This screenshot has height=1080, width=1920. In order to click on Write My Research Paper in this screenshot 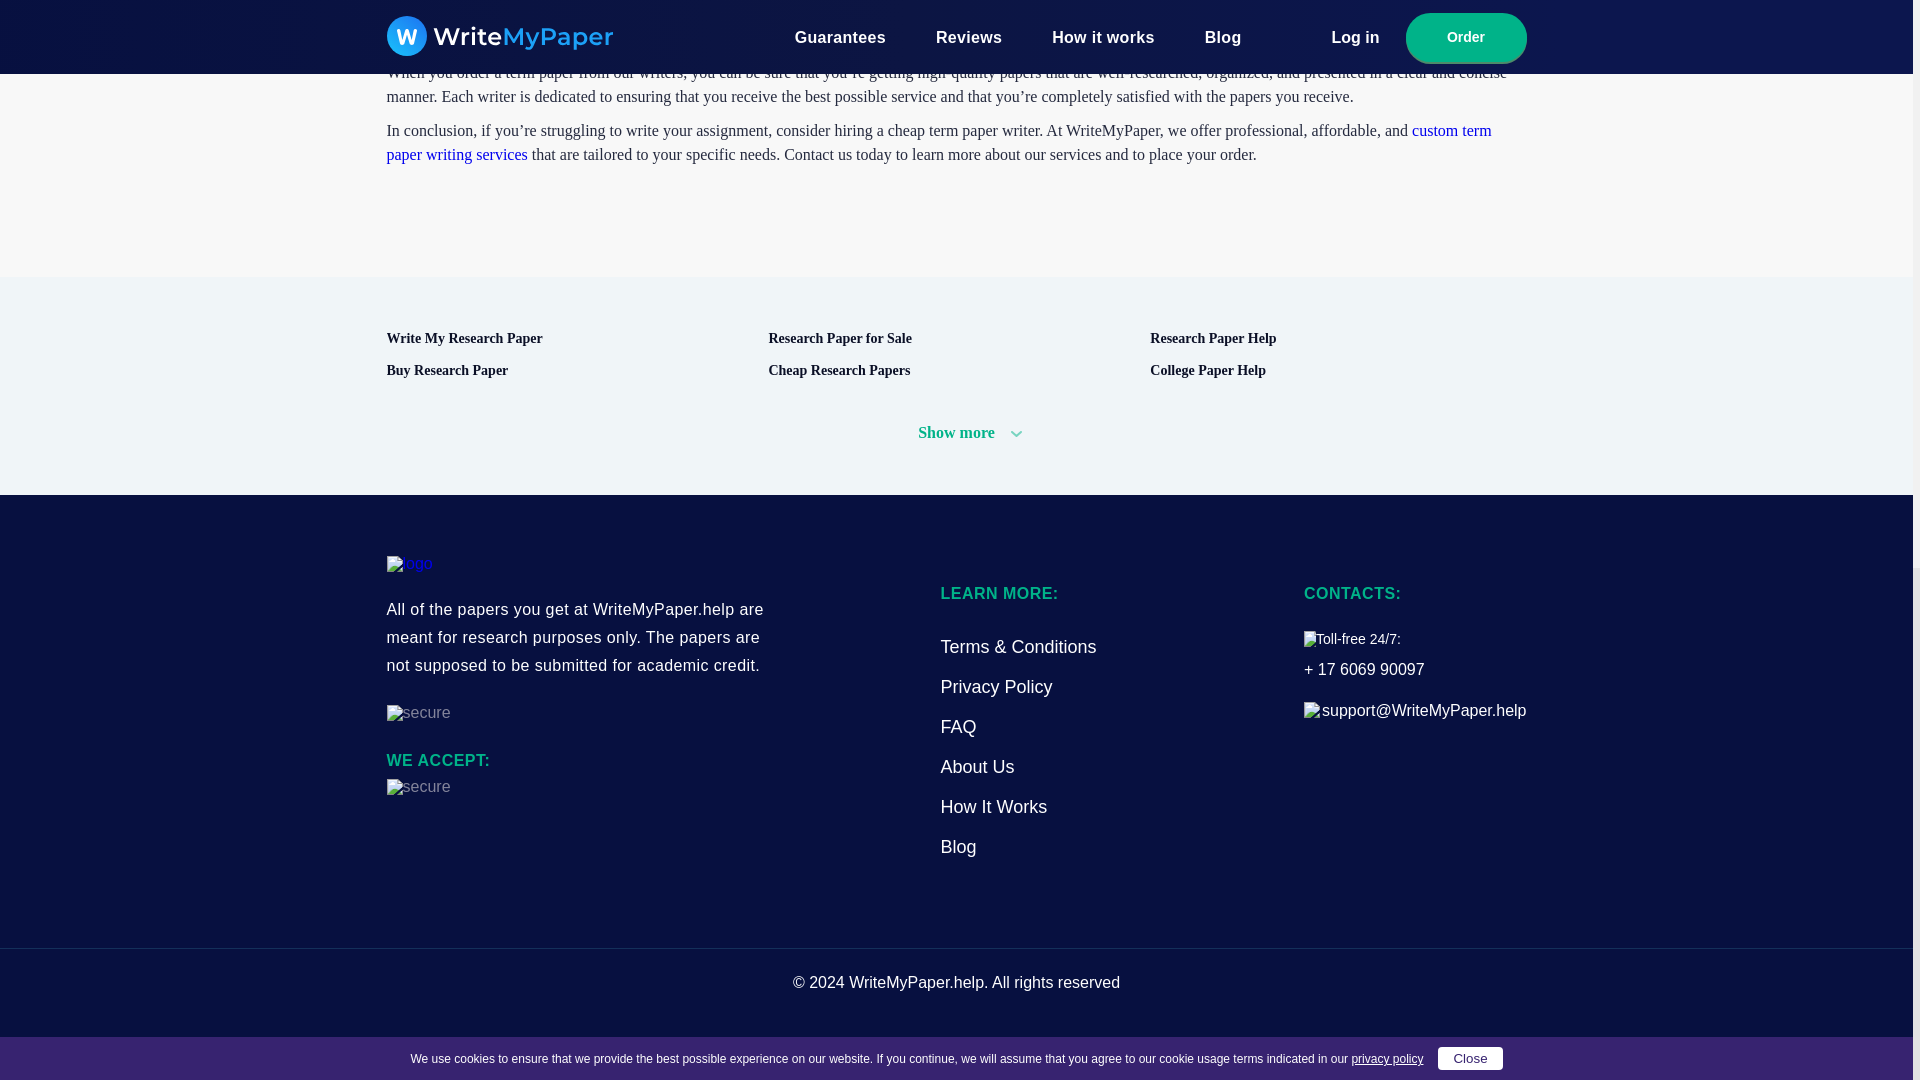, I will do `click(568, 339)`.